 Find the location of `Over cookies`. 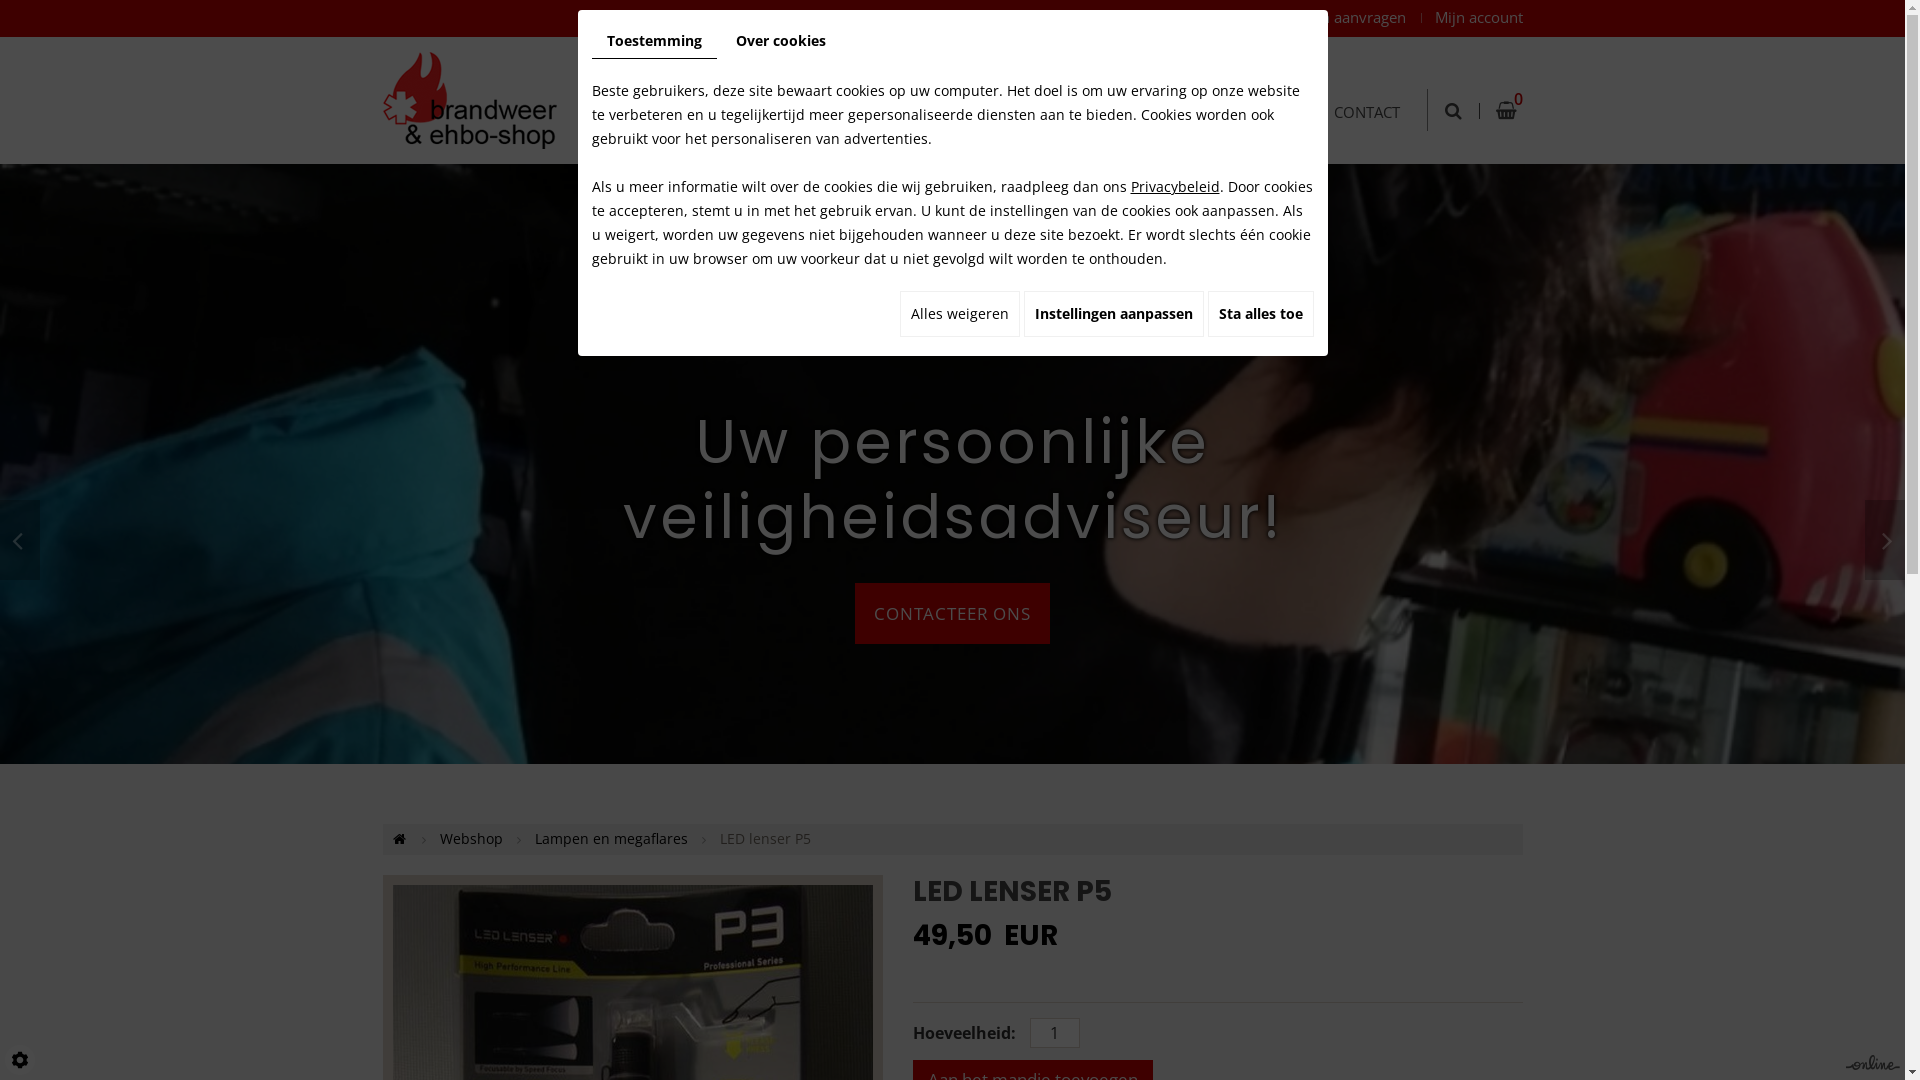

Over cookies is located at coordinates (780, 41).